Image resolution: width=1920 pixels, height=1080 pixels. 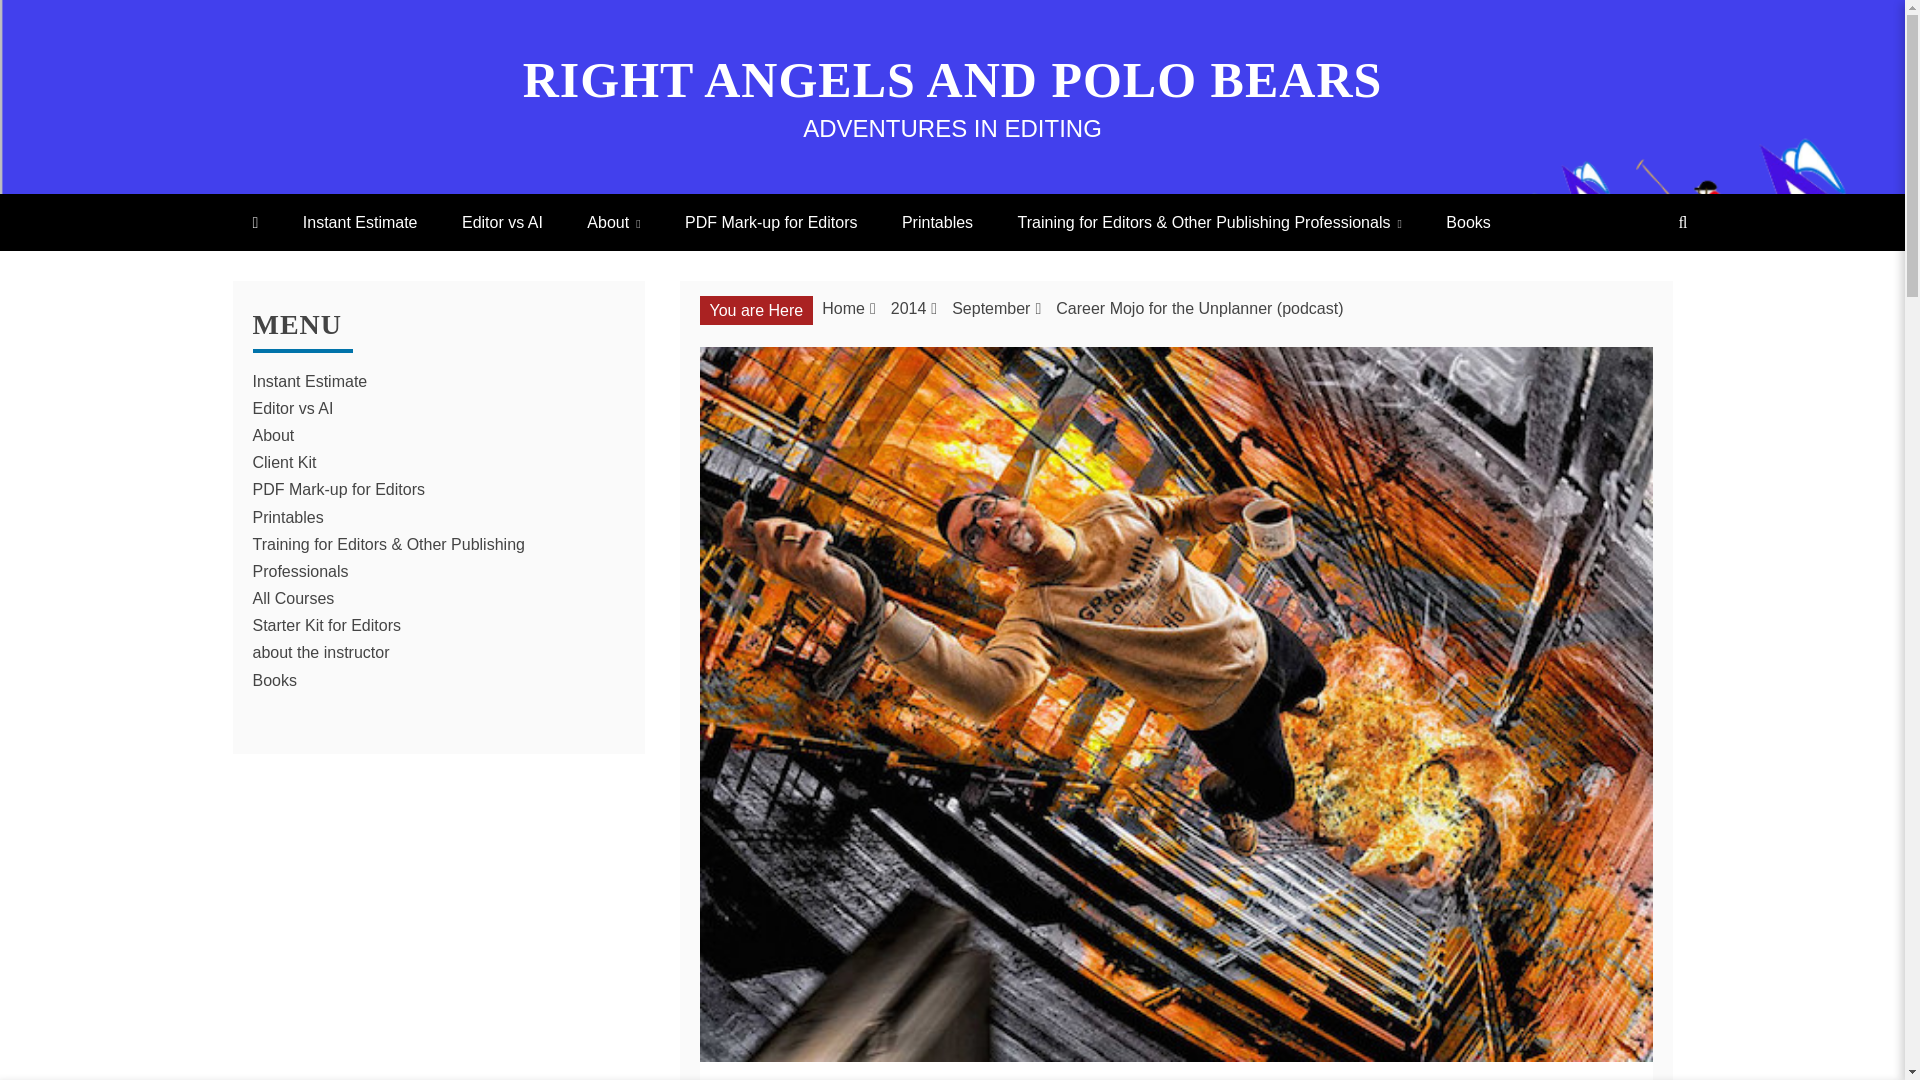 I want to click on Books, so click(x=1468, y=222).